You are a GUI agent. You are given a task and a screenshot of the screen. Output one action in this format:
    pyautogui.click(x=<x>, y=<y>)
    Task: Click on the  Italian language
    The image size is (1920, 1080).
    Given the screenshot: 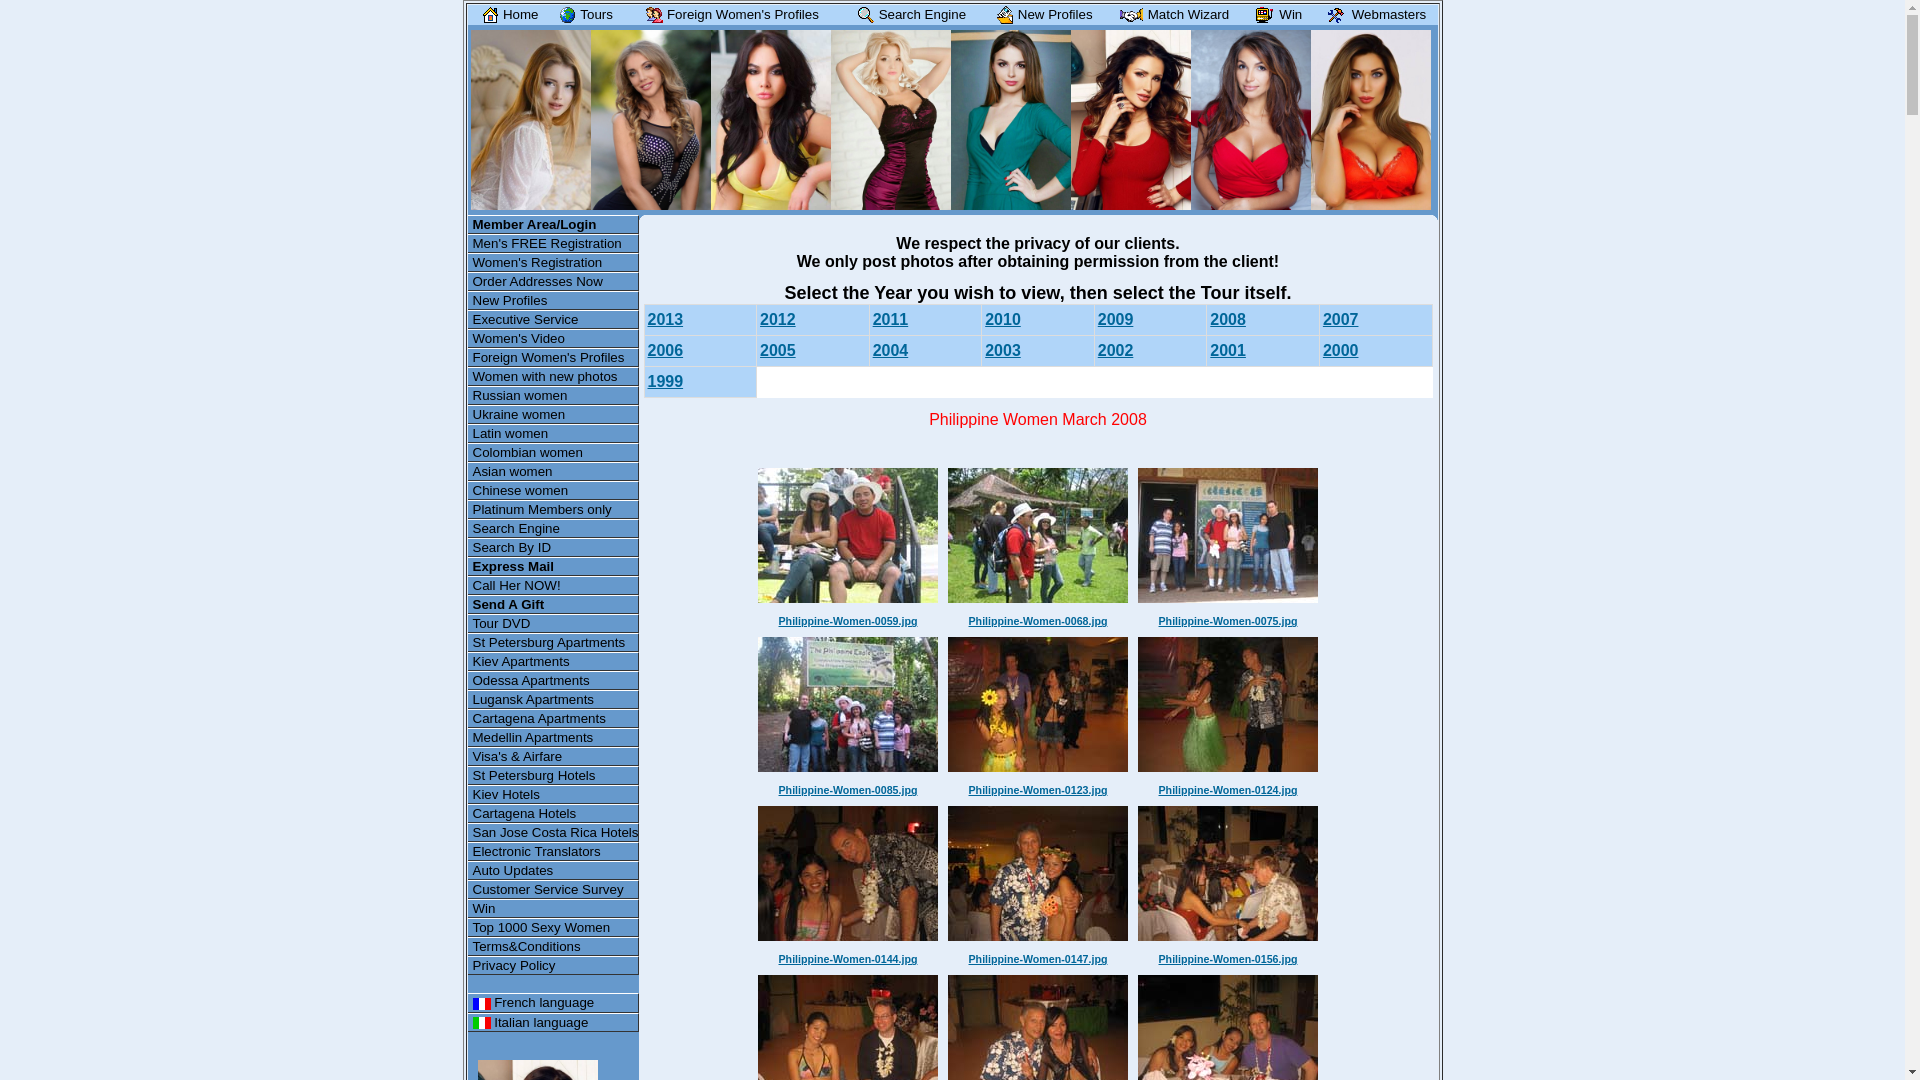 What is the action you would take?
    pyautogui.click(x=554, y=1022)
    